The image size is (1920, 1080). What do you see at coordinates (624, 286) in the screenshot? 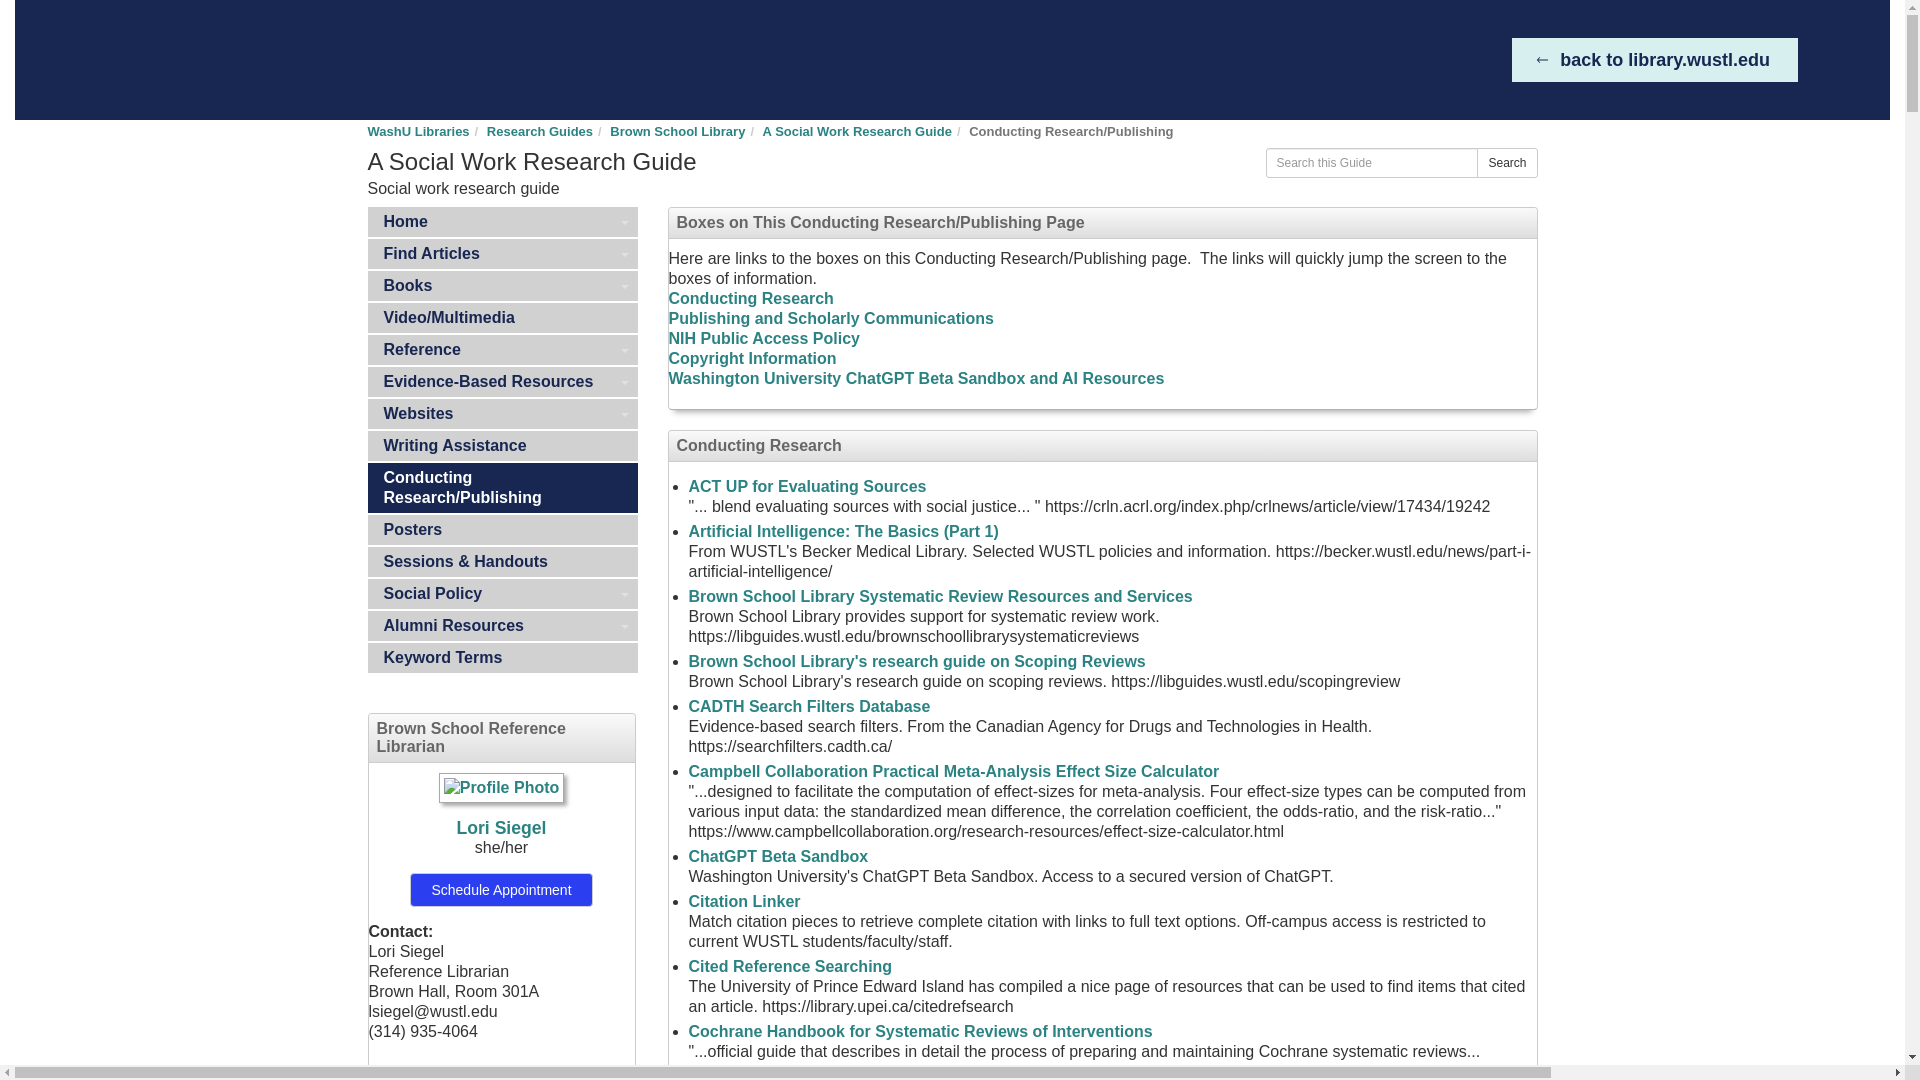
I see `Toggle Dropdown` at bounding box center [624, 286].